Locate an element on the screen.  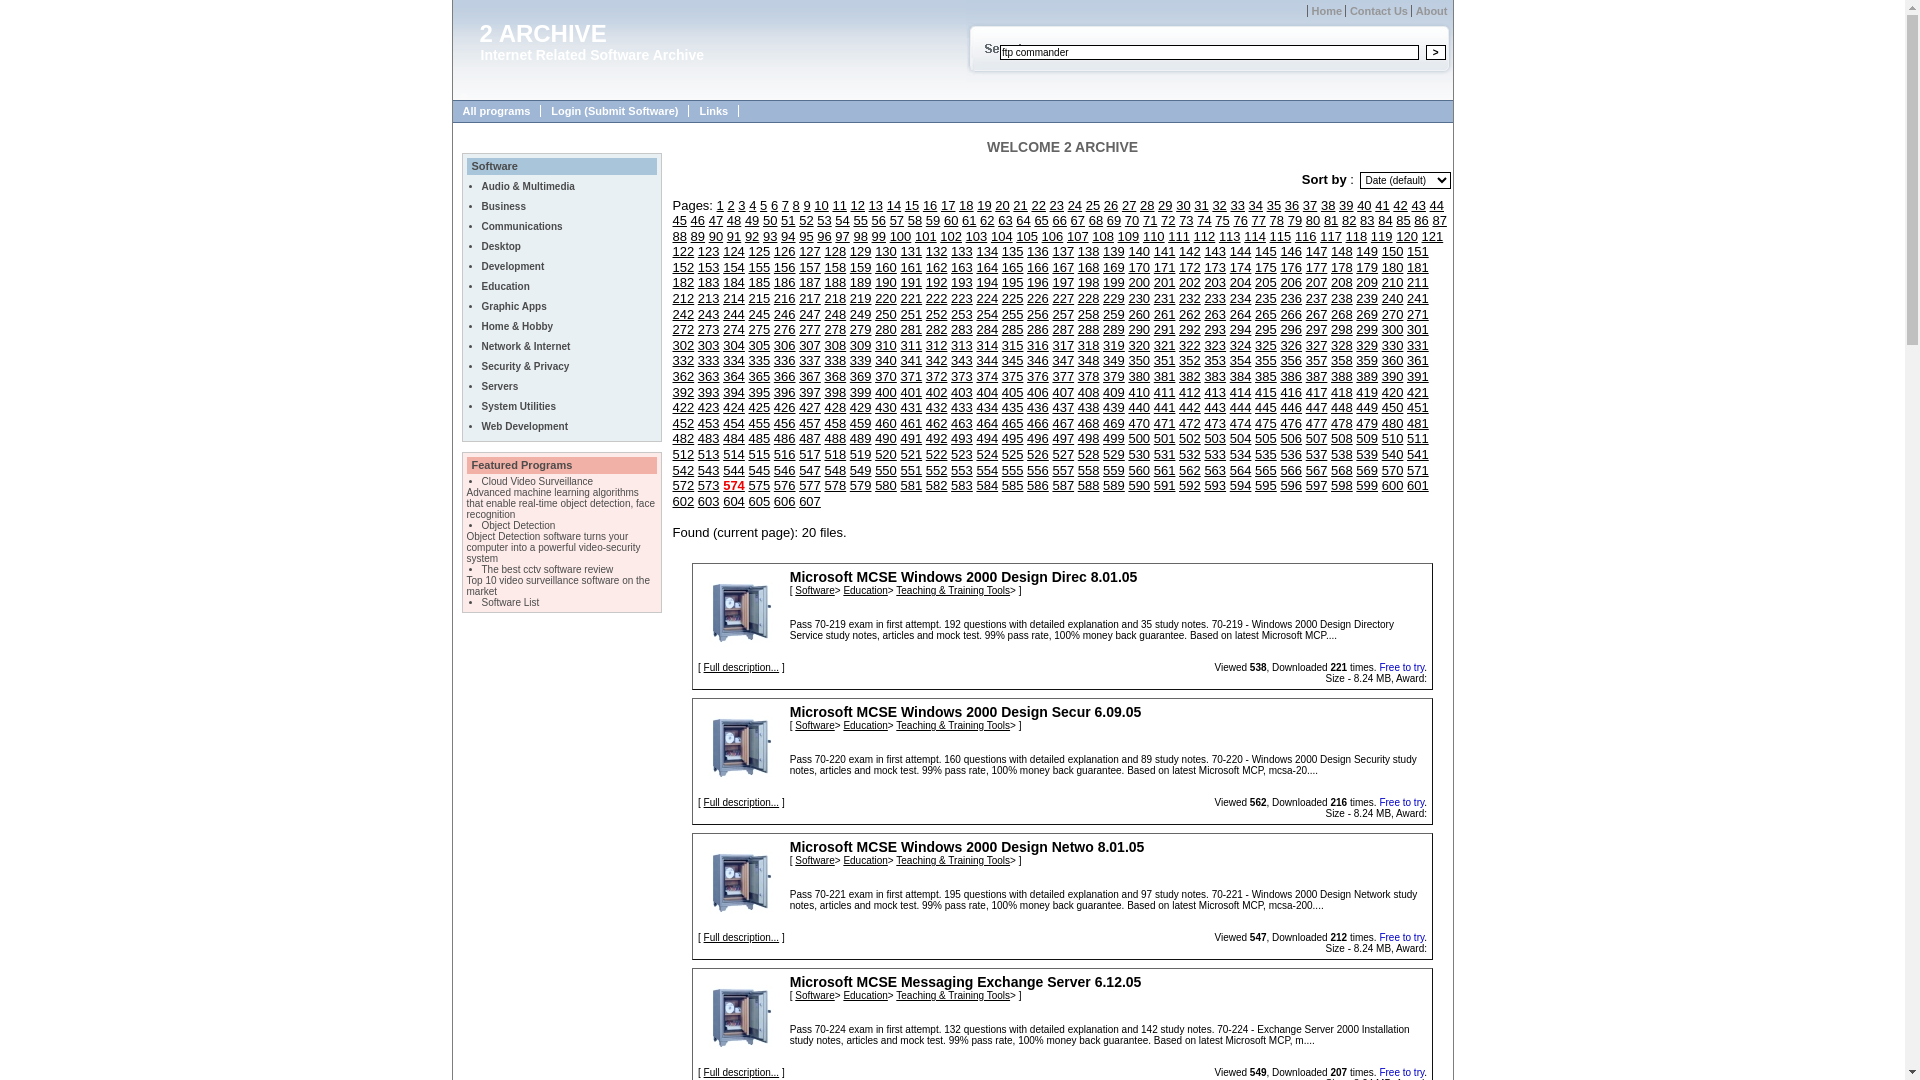
73 is located at coordinates (1186, 220).